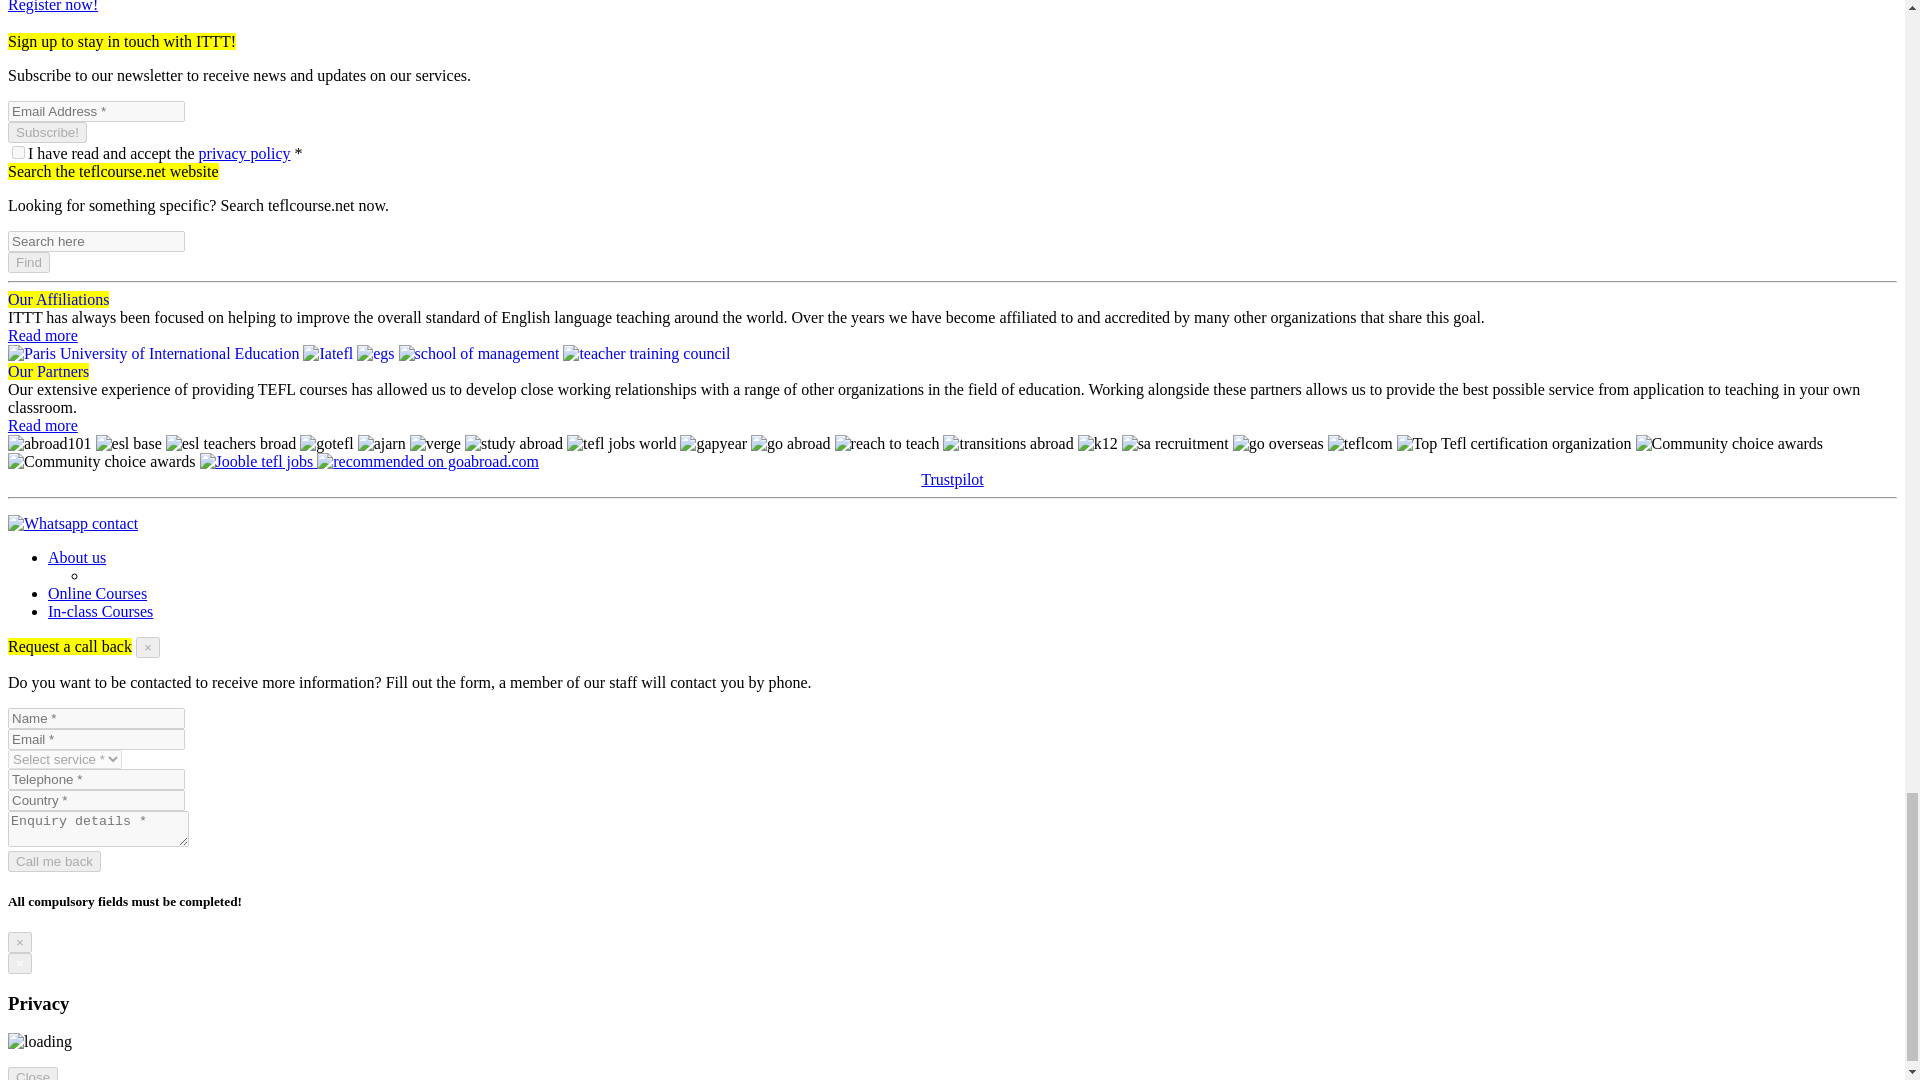  What do you see at coordinates (646, 353) in the screenshot?
I see `teacher training council` at bounding box center [646, 353].